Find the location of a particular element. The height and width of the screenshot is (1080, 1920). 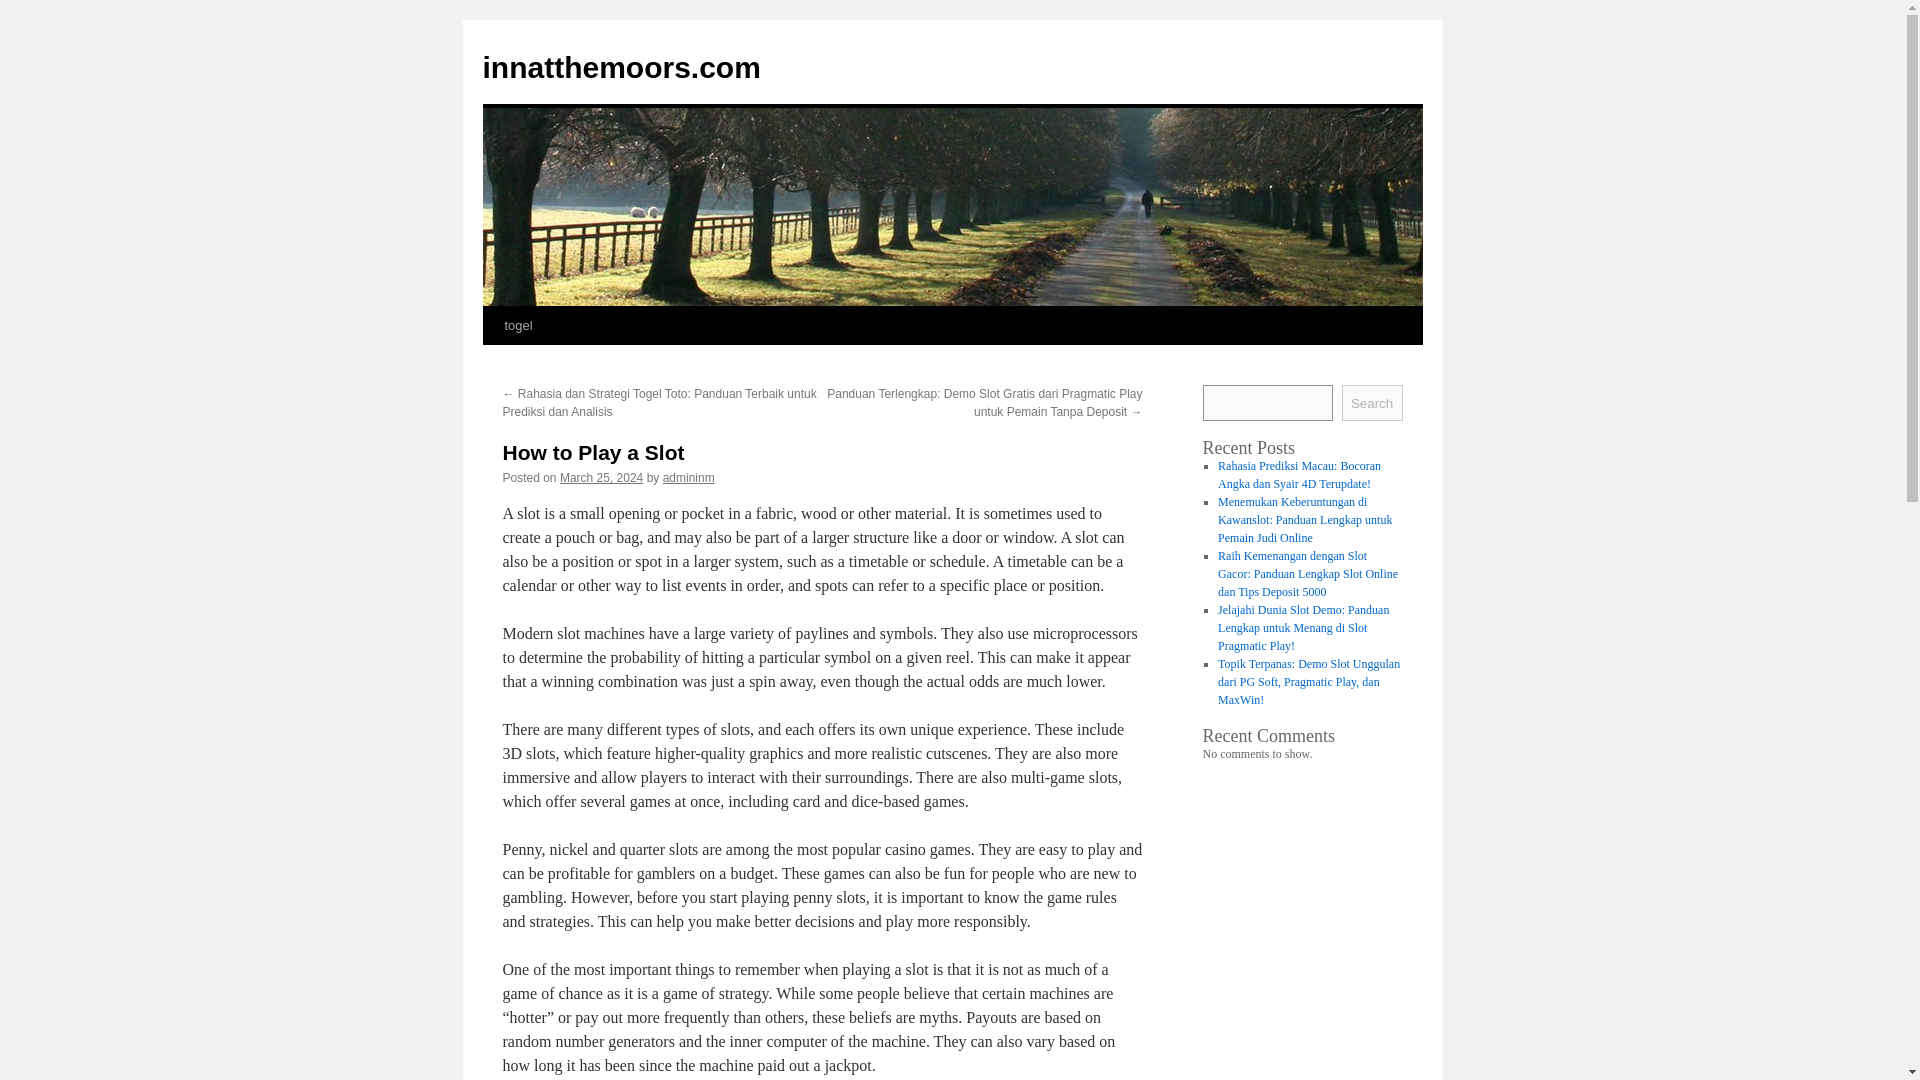

admininm is located at coordinates (688, 477).